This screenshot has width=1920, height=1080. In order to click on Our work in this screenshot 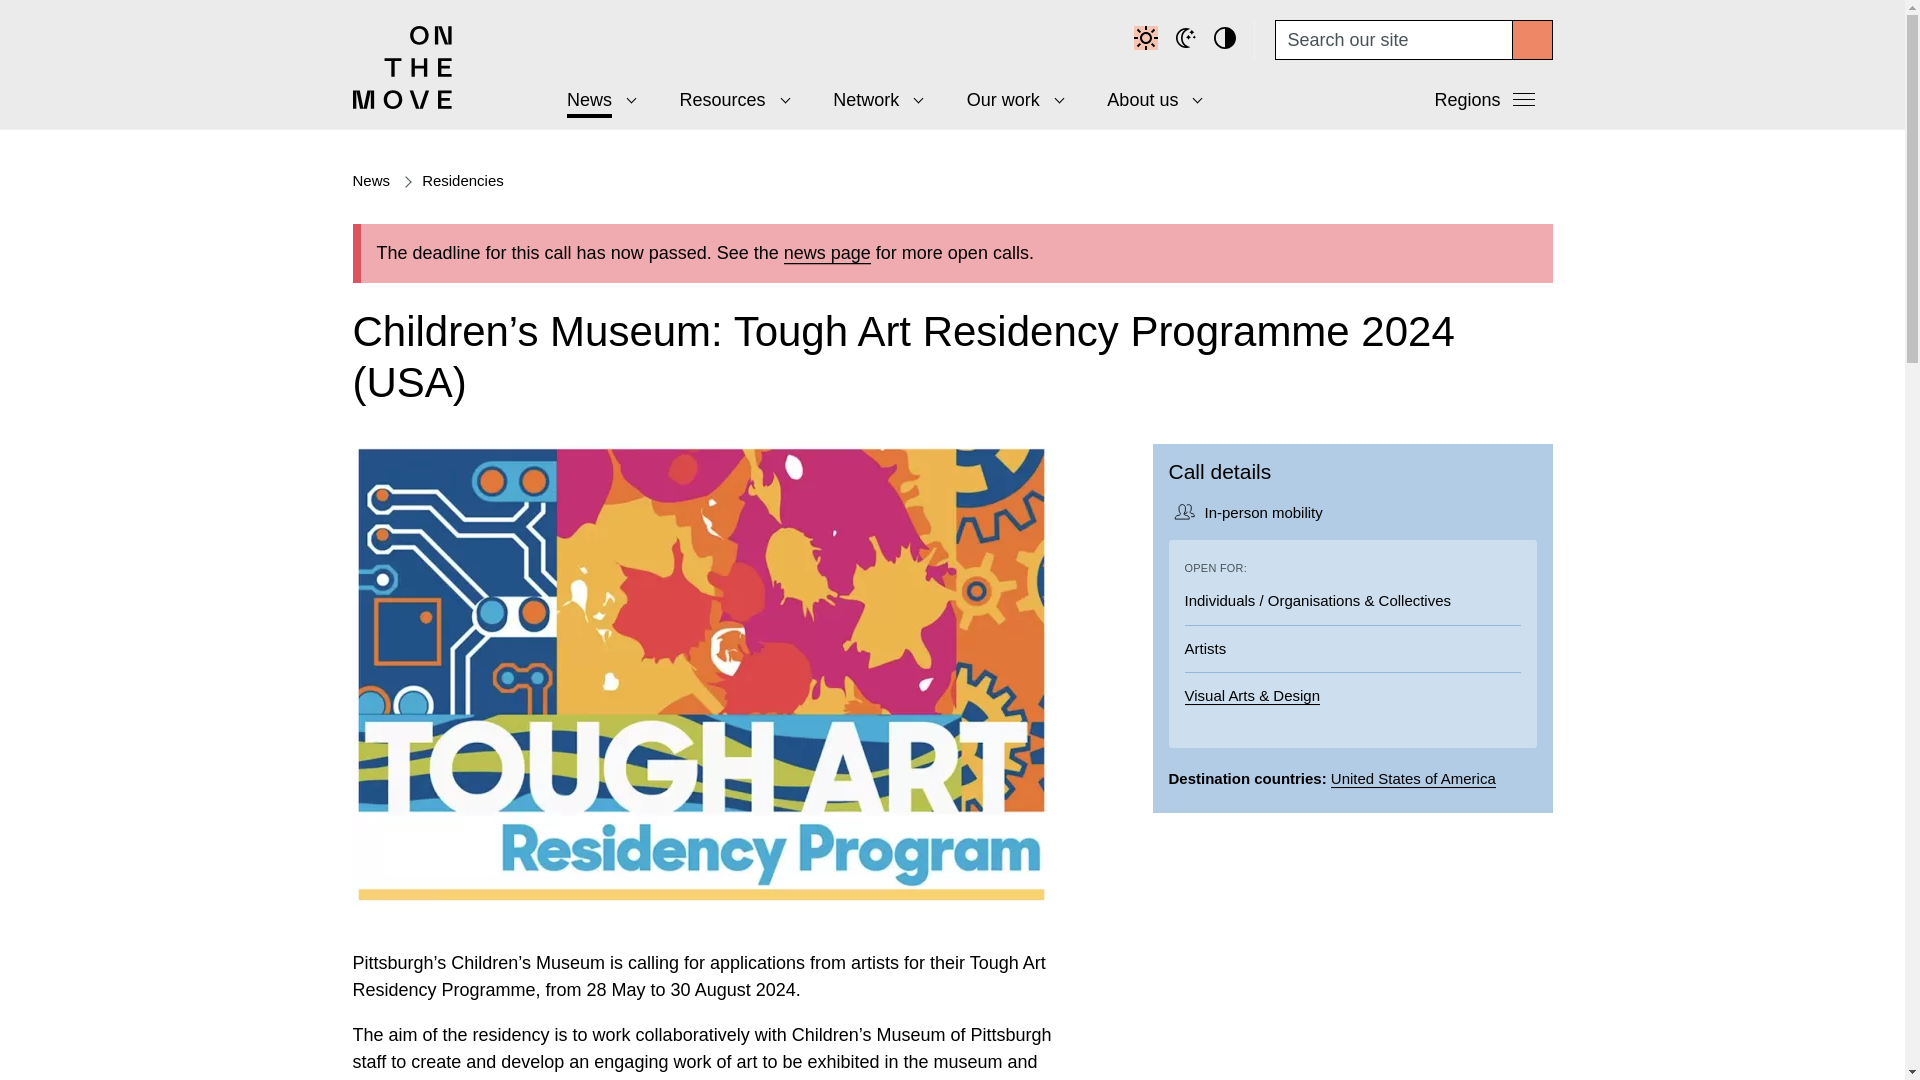, I will do `click(1008, 100)`.